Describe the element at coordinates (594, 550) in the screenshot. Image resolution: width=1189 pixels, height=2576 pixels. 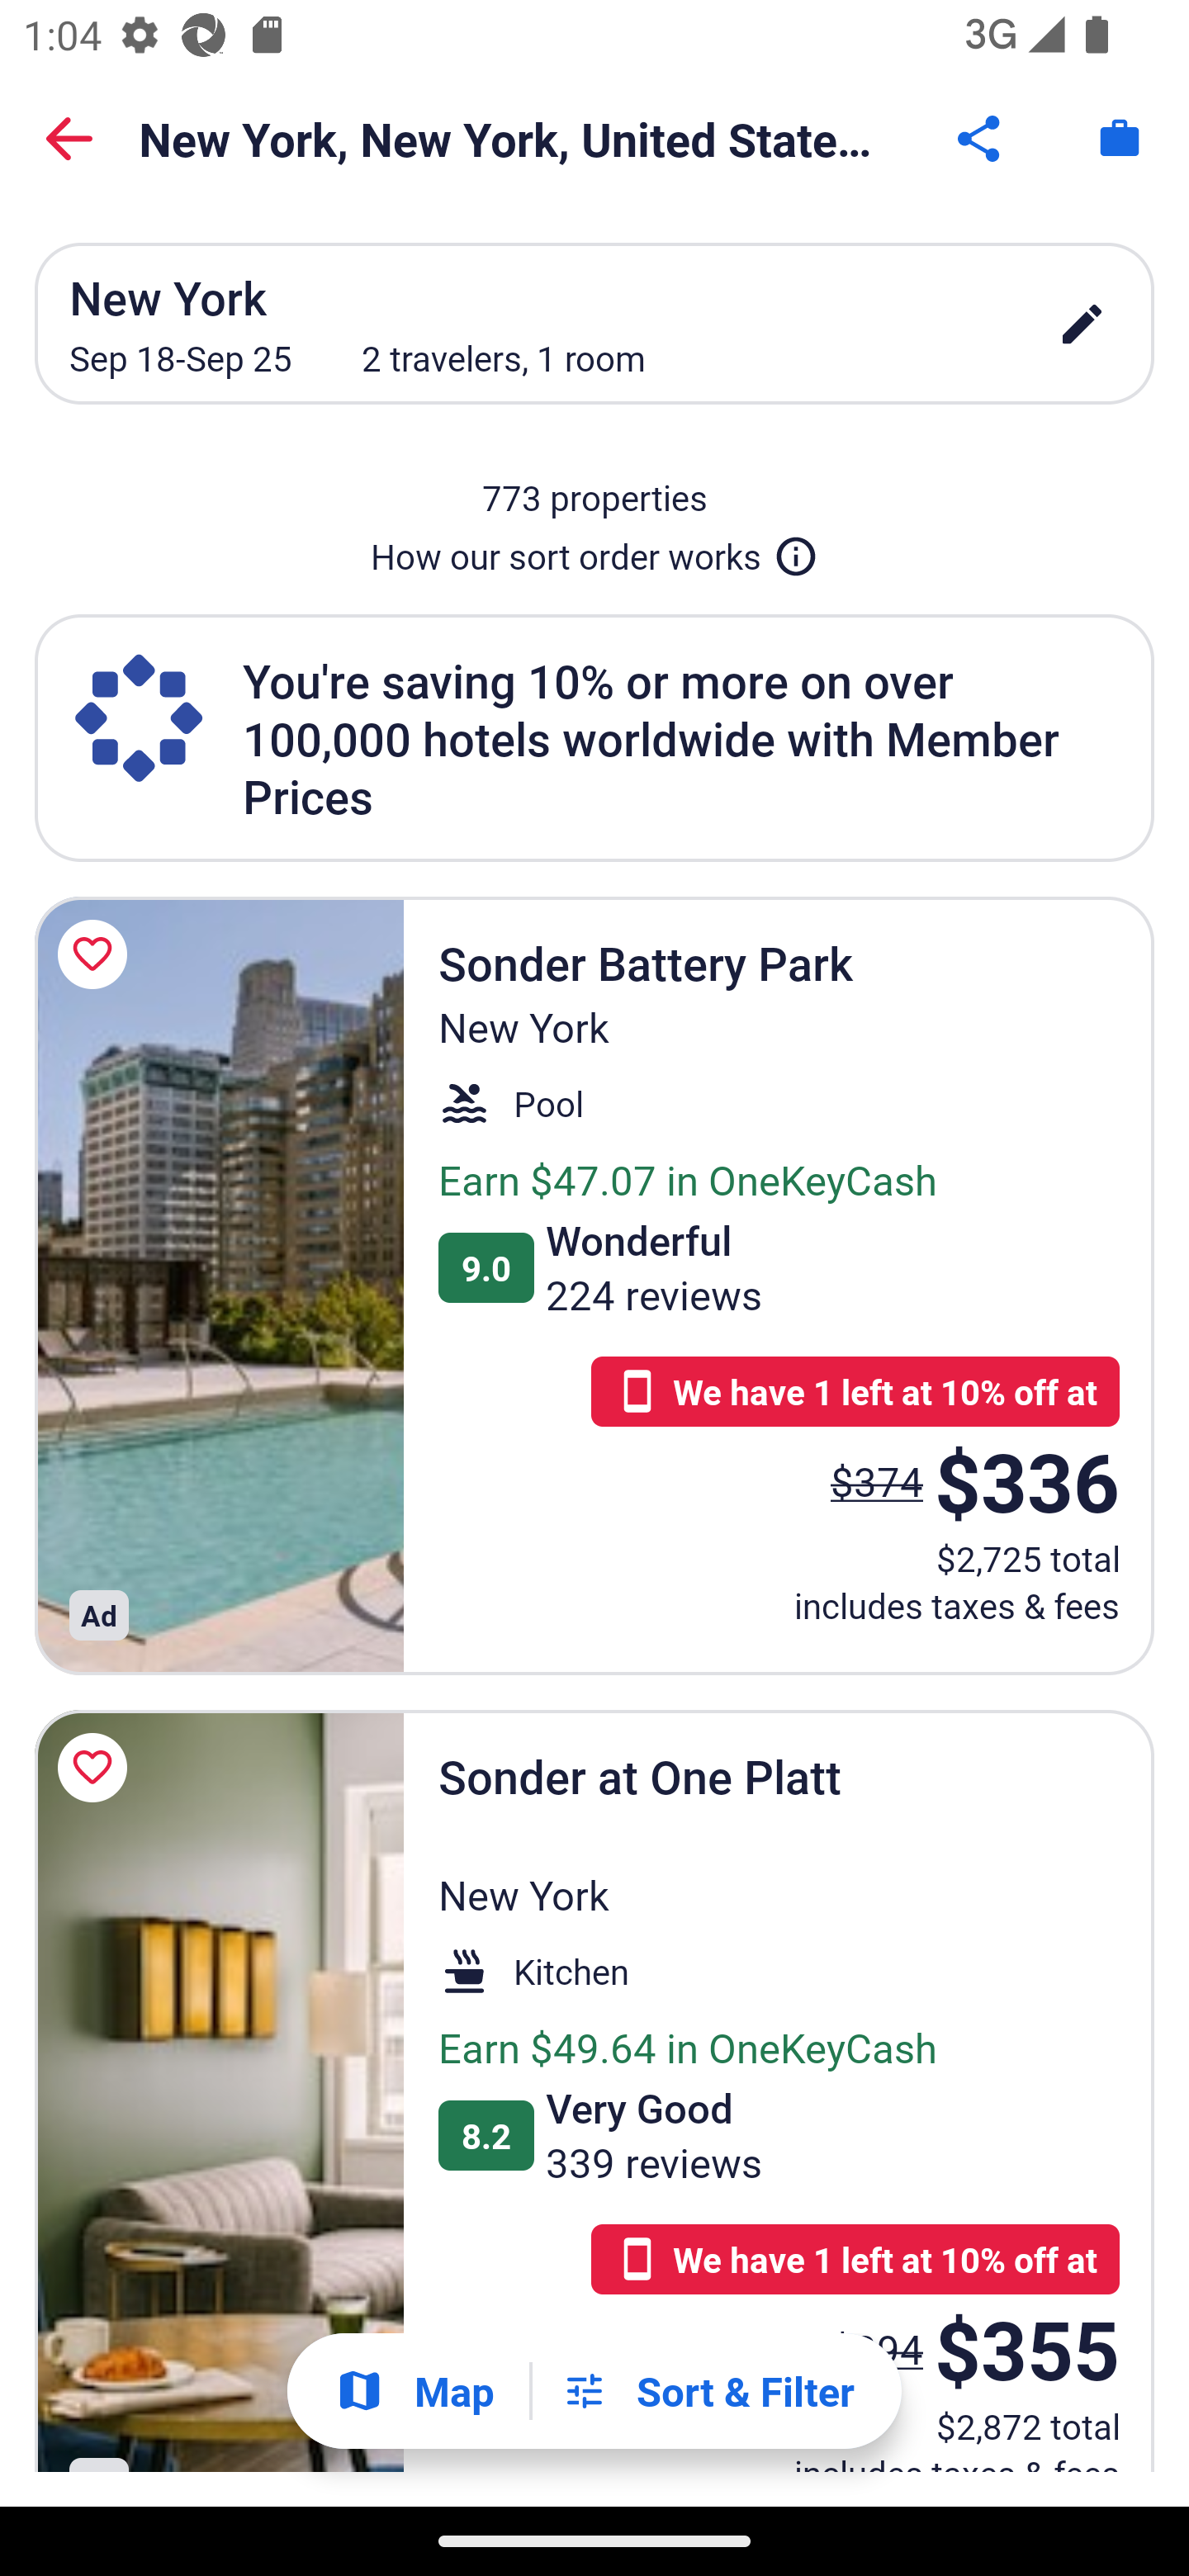
I see `How our sort order works` at that location.